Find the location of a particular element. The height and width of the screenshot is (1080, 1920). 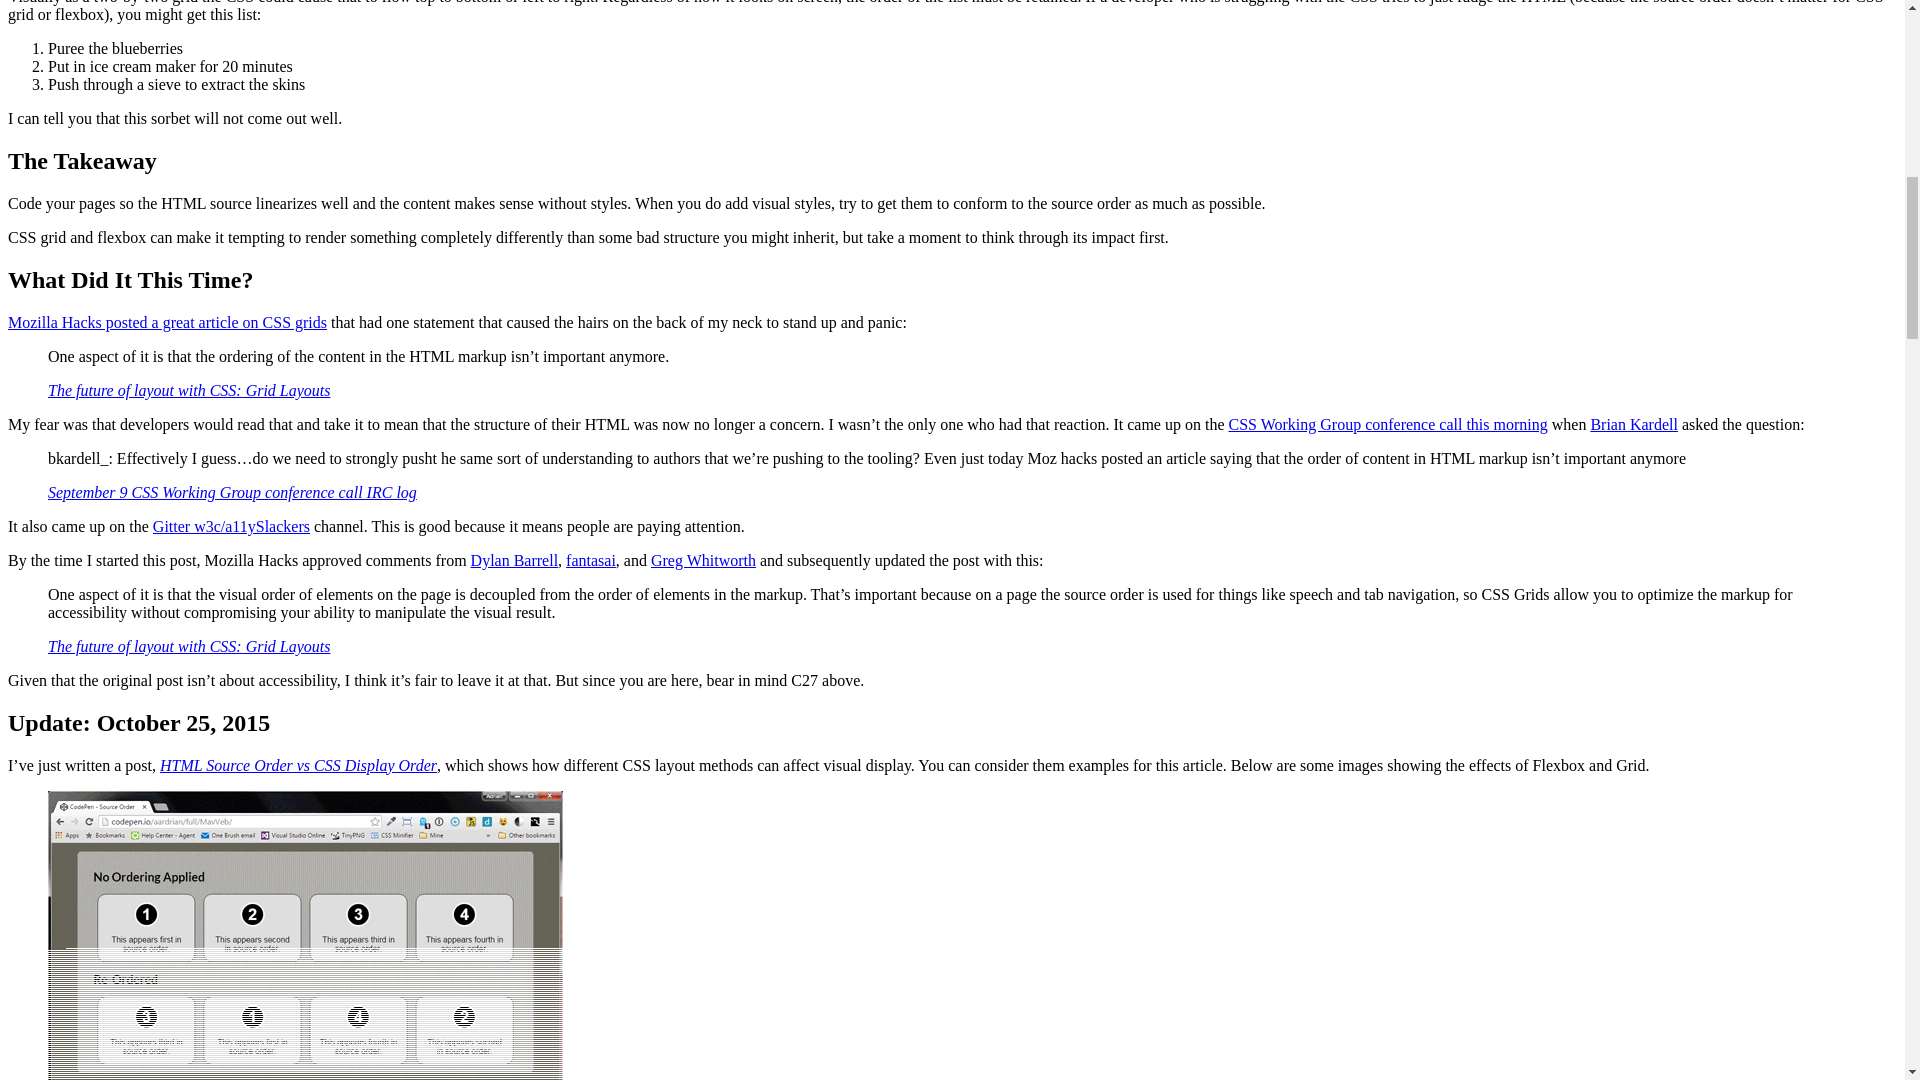

The future of layout with CSS: Grid Layouts is located at coordinates (189, 646).